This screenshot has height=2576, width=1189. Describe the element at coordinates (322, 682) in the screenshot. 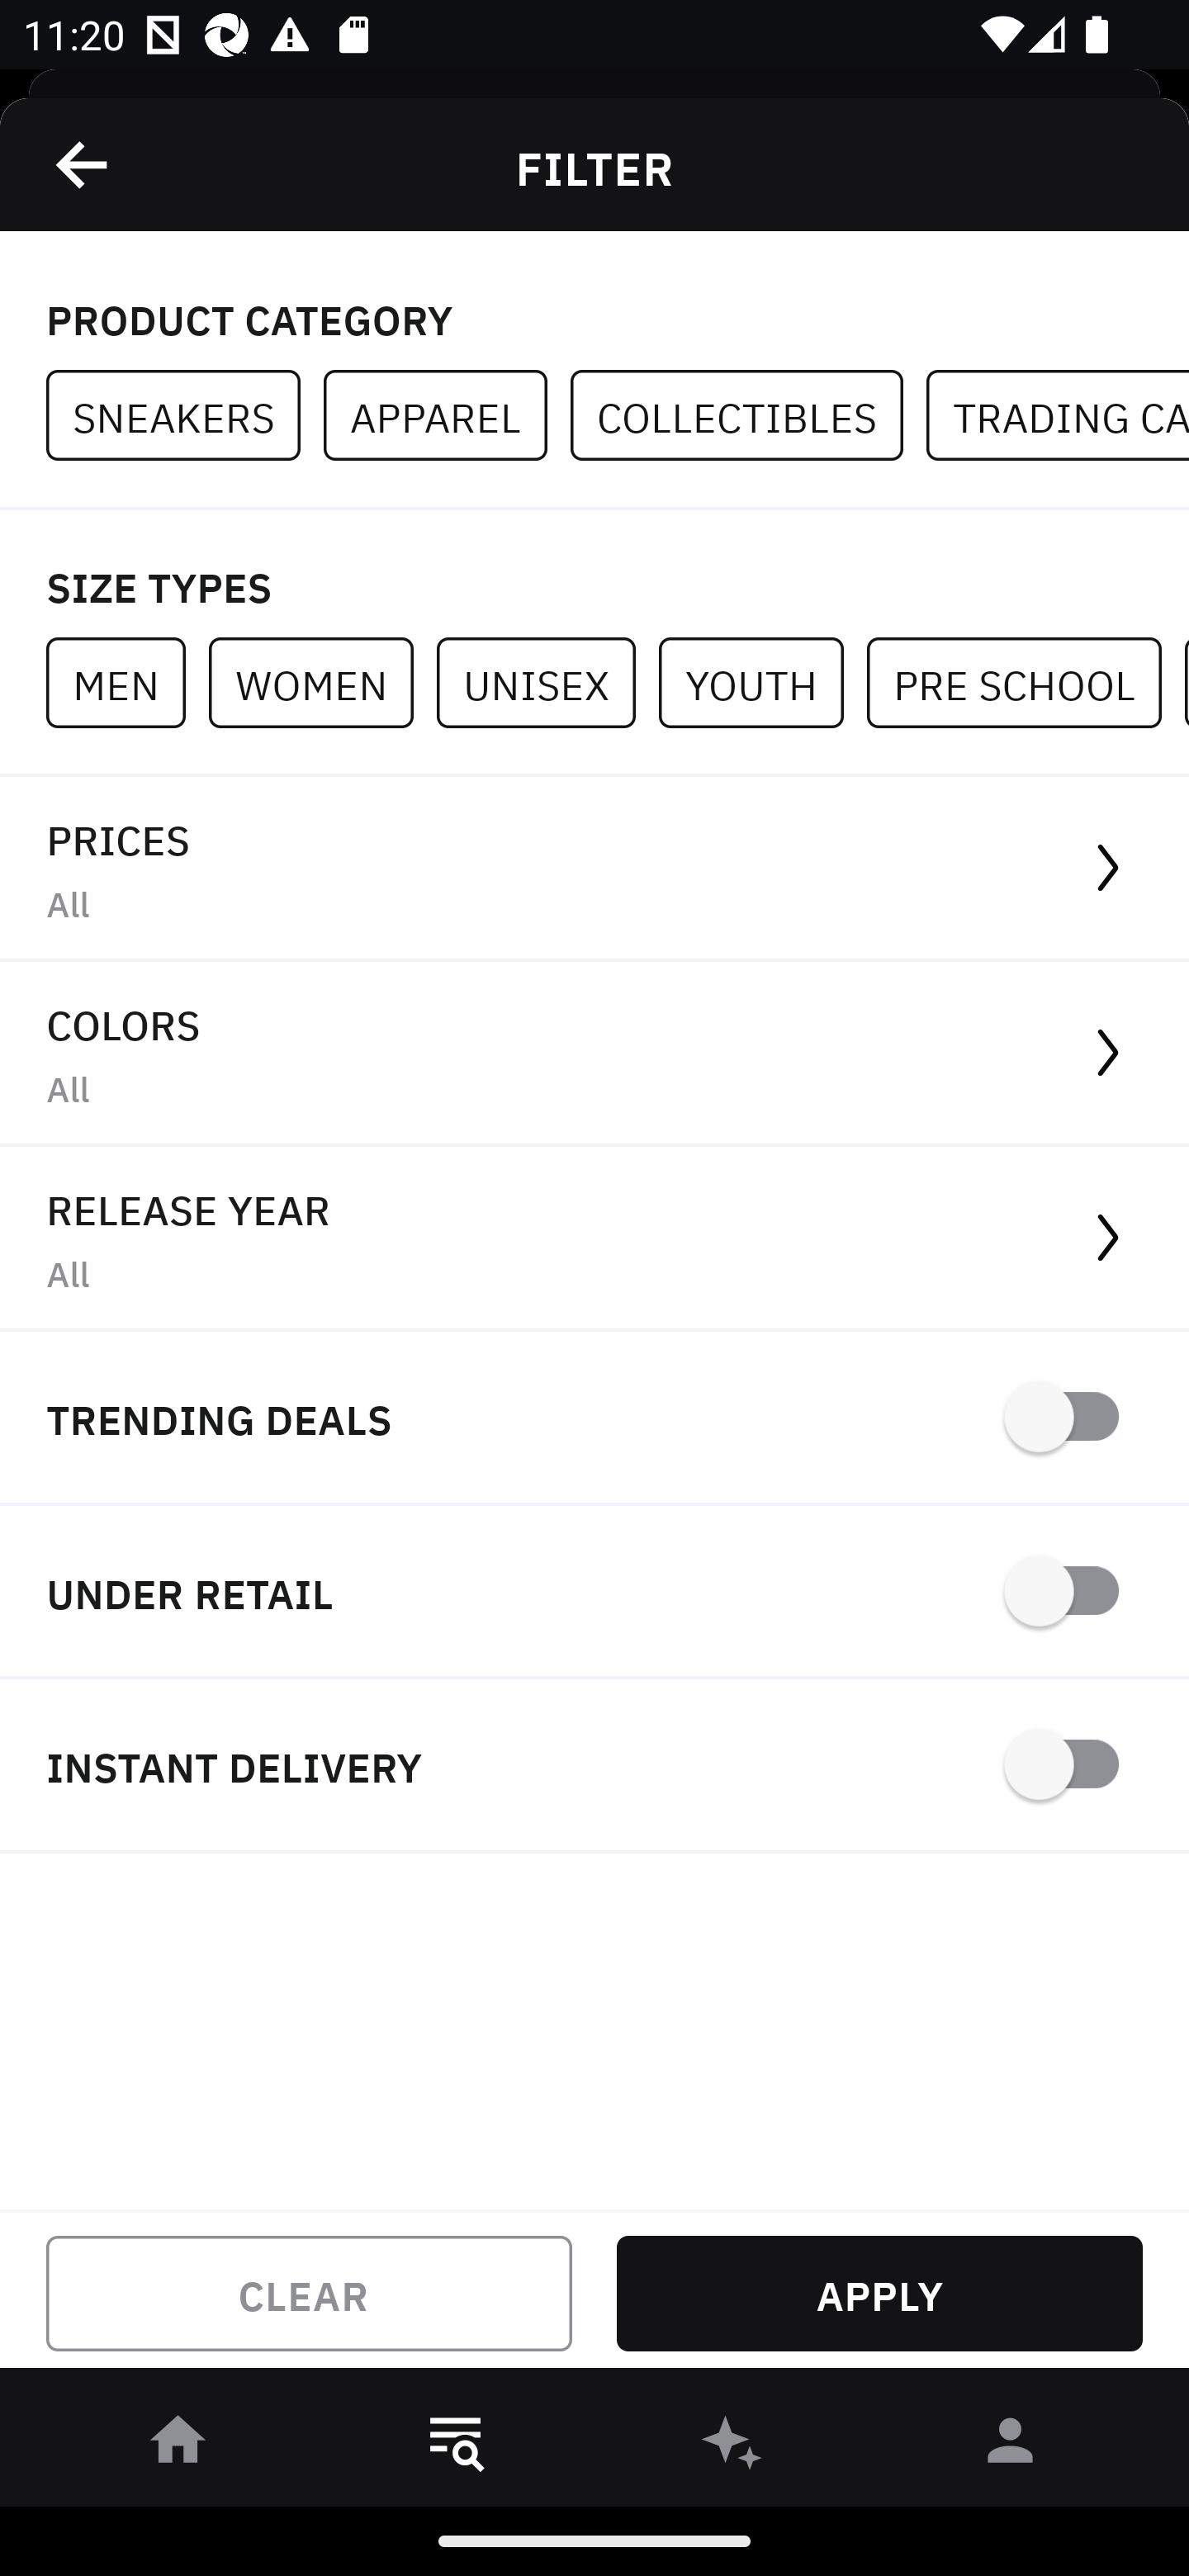

I see `WOMEN` at that location.